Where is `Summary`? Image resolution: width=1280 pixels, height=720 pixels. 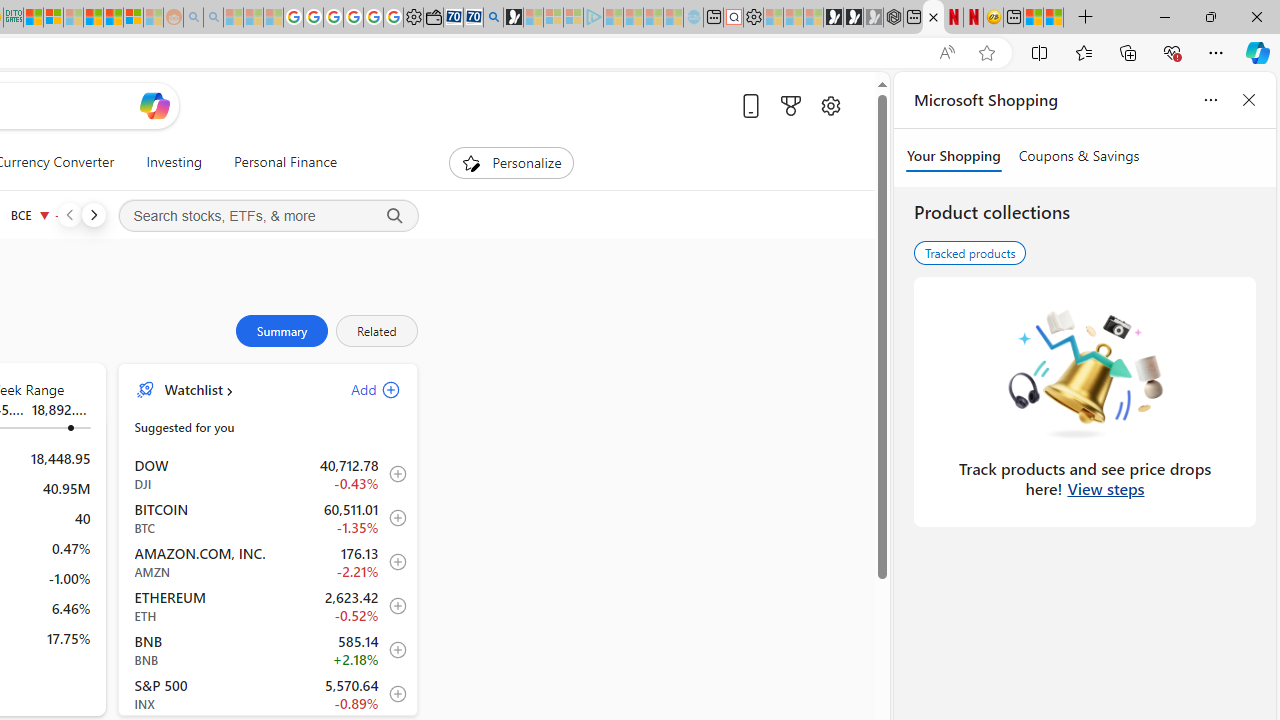
Summary is located at coordinates (281, 331).